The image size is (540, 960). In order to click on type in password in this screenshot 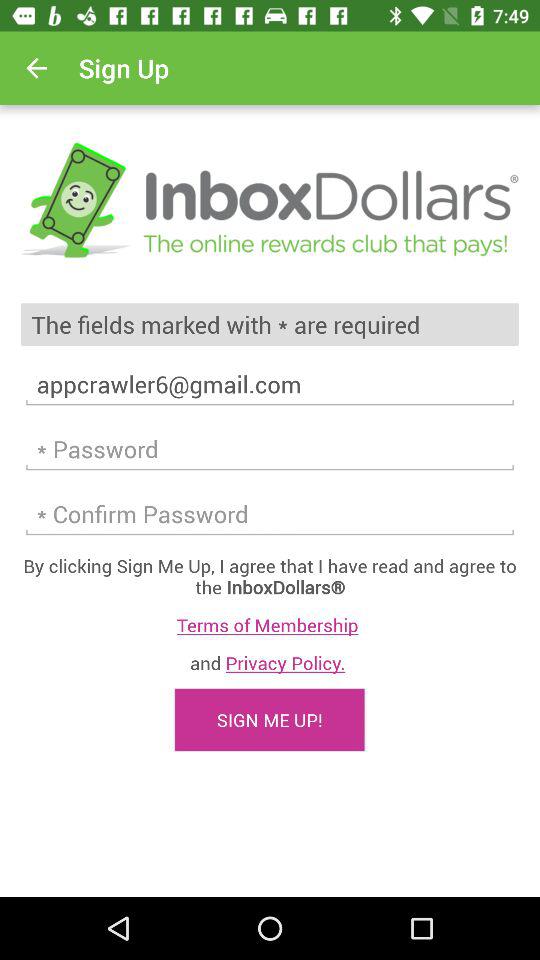, I will do `click(270, 514)`.